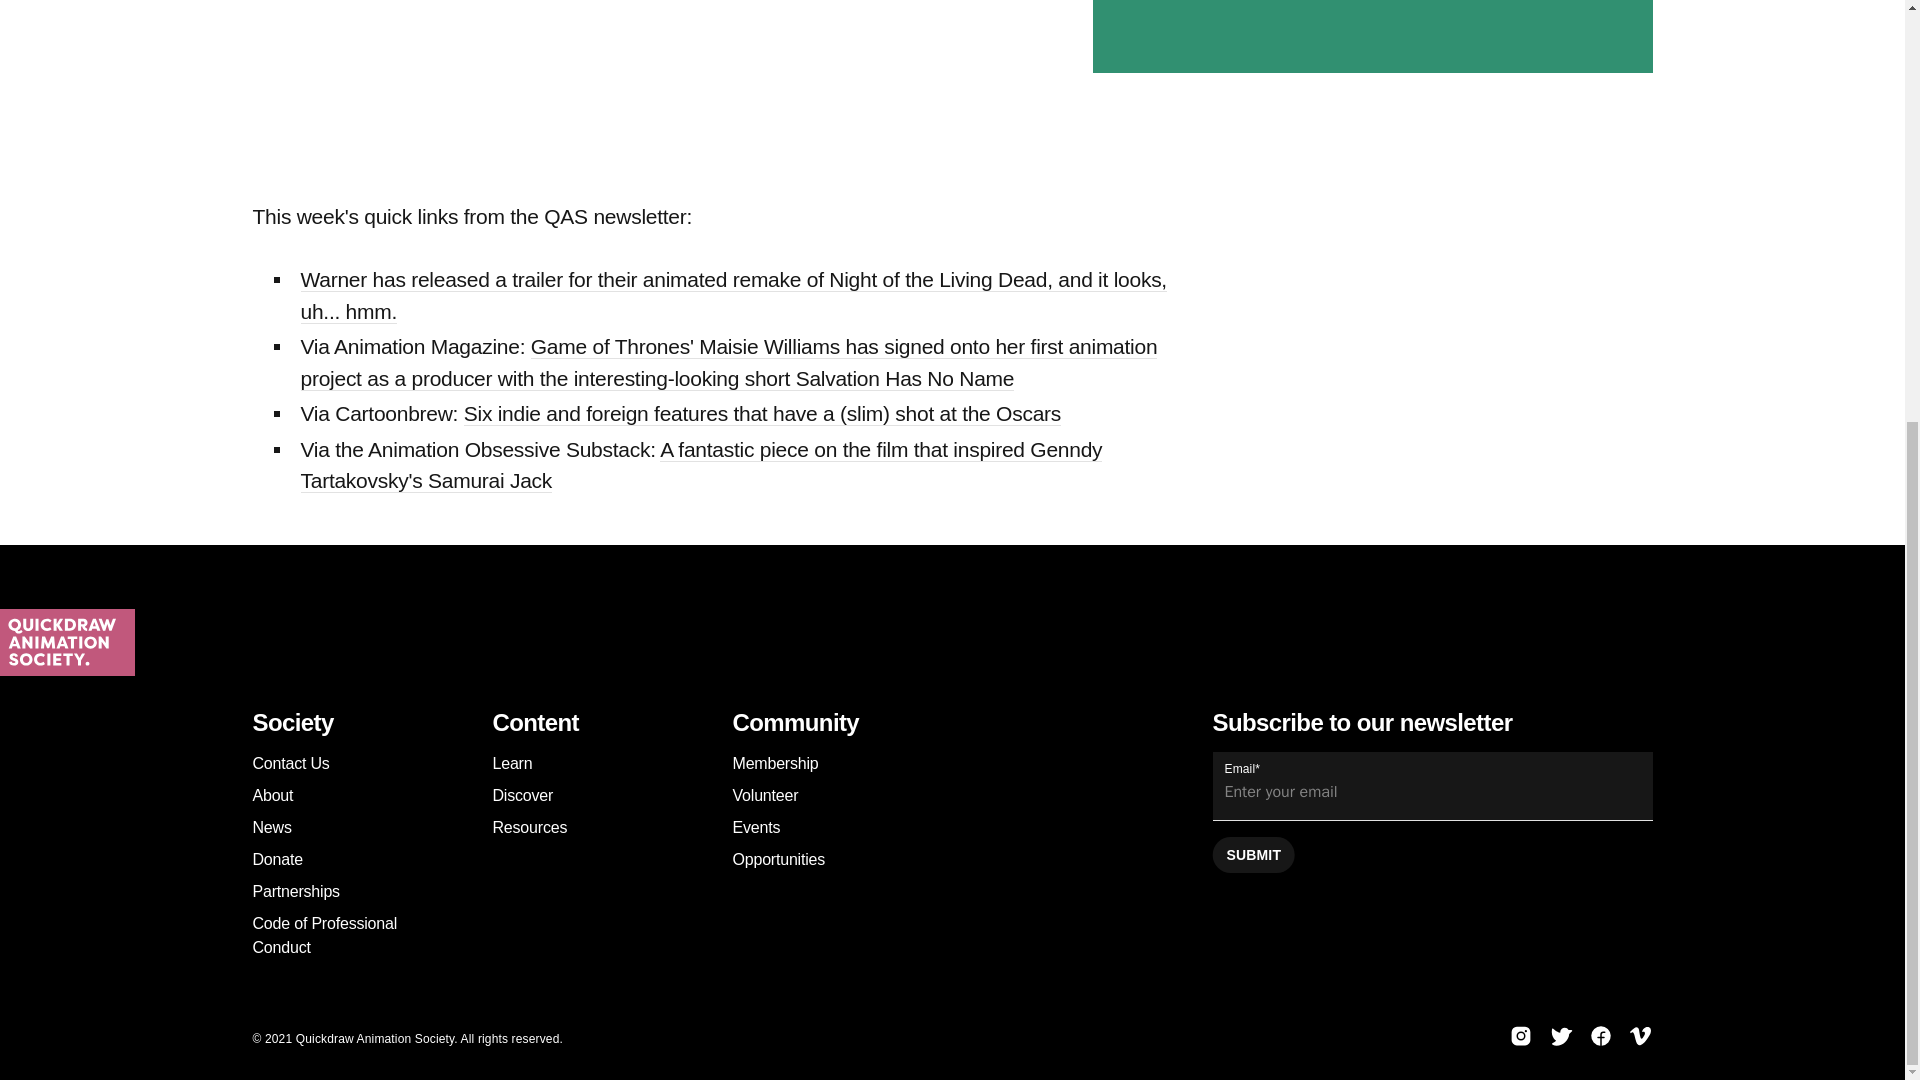  What do you see at coordinates (511, 763) in the screenshot?
I see `Learn` at bounding box center [511, 763].